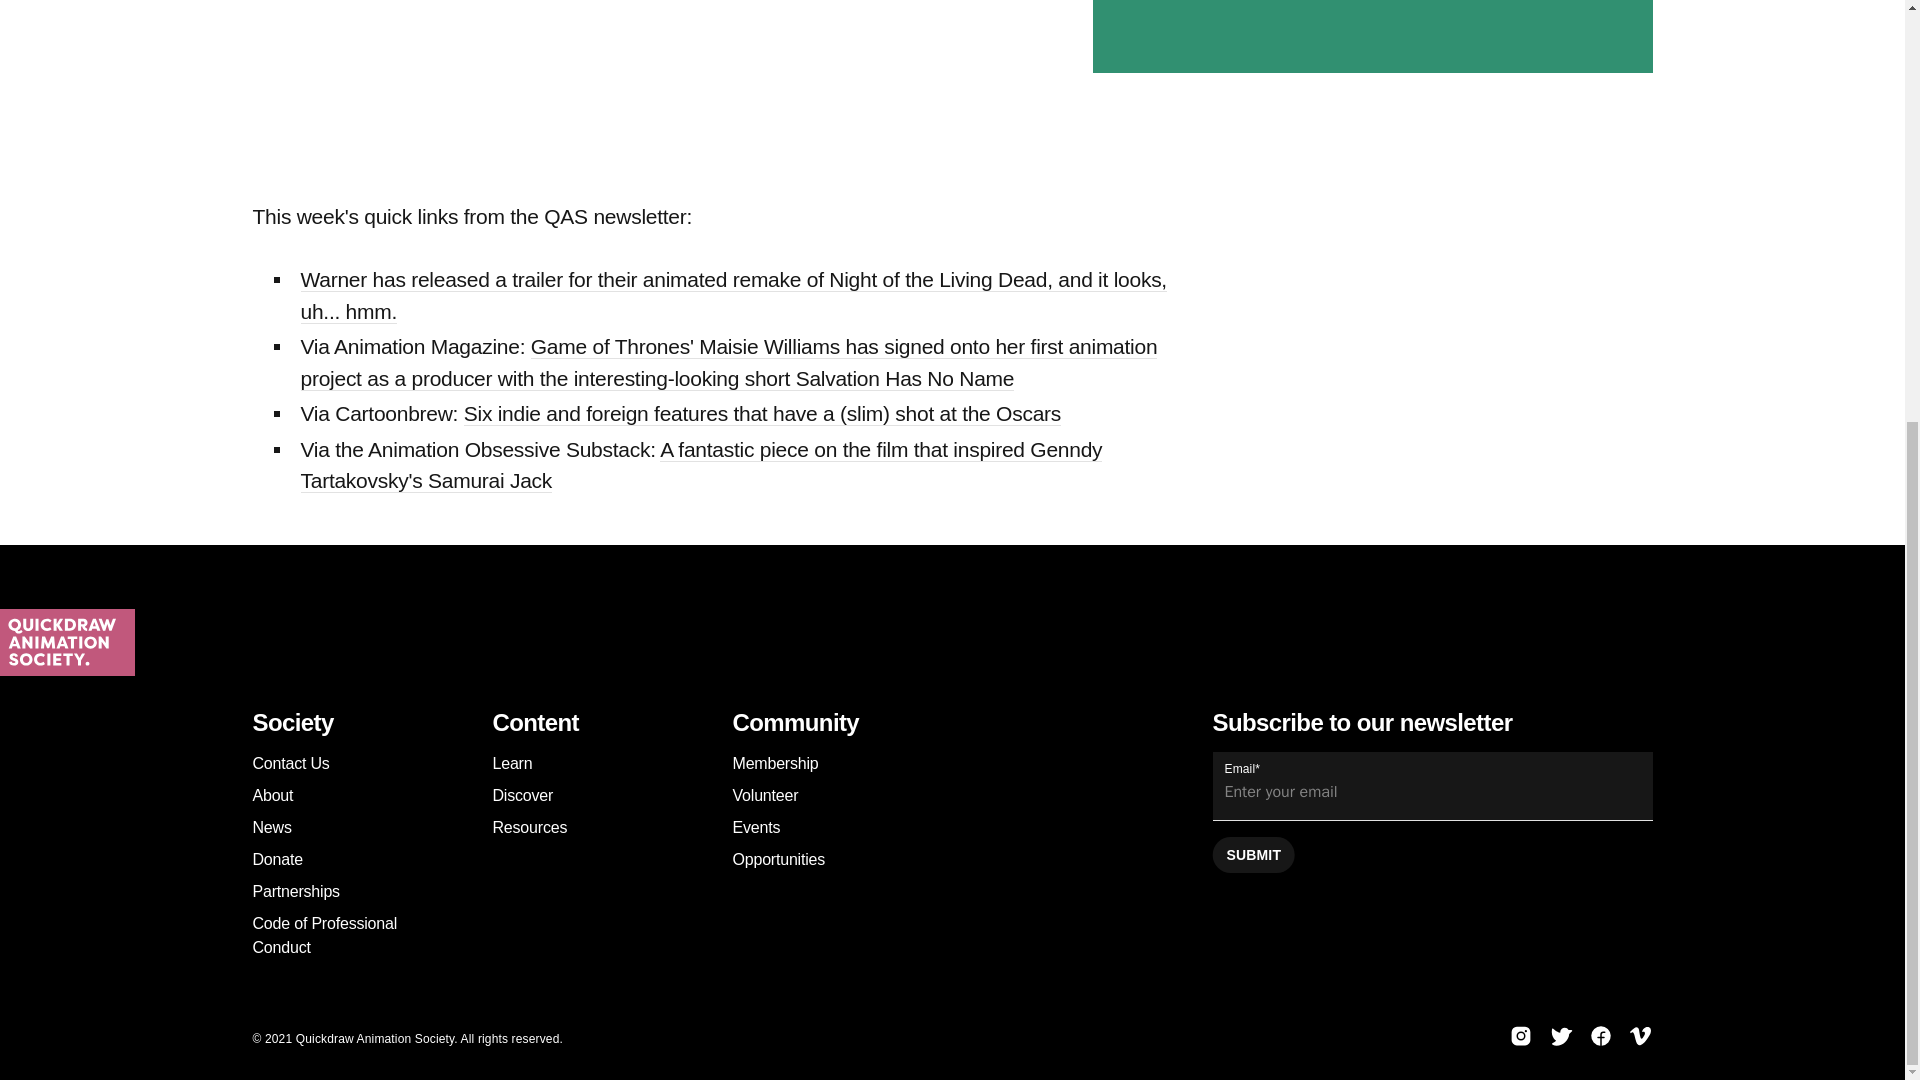  What do you see at coordinates (511, 763) in the screenshot?
I see `Learn` at bounding box center [511, 763].